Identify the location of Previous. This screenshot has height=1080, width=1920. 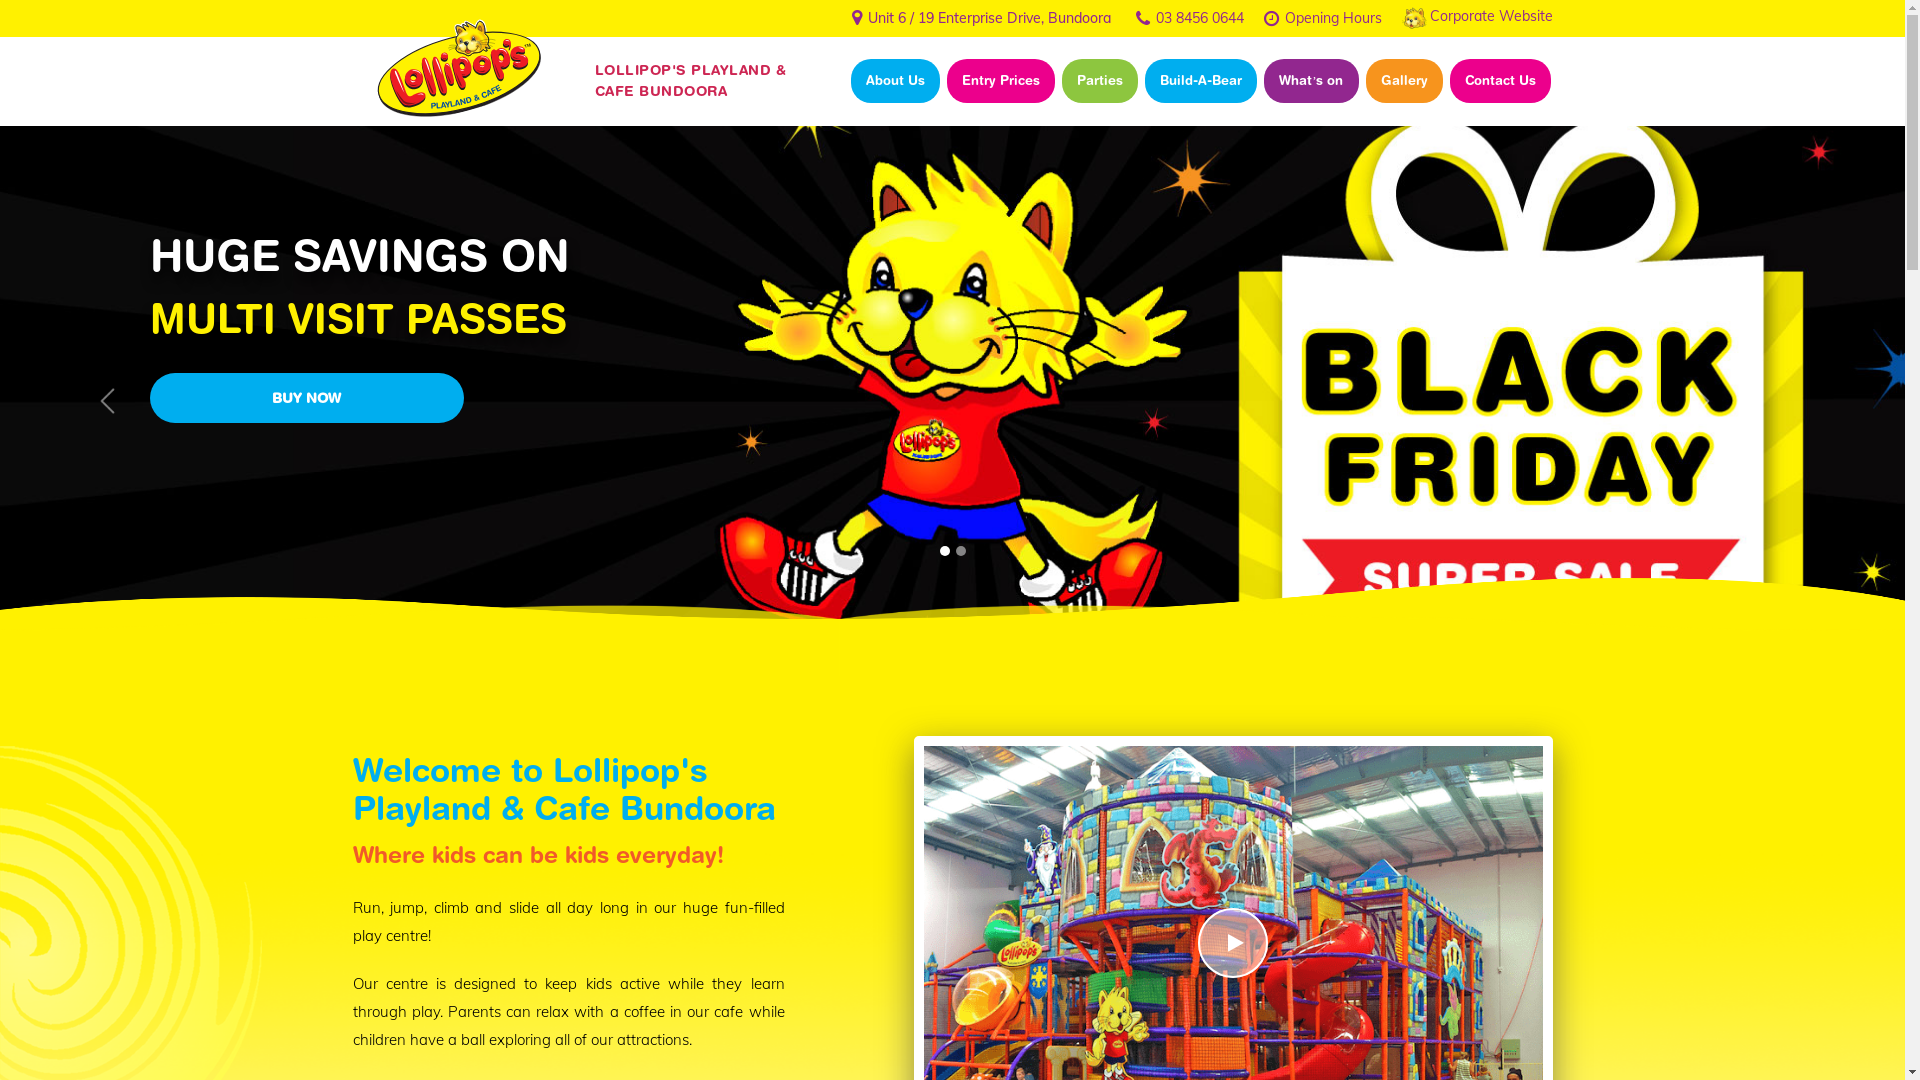
(108, 400).